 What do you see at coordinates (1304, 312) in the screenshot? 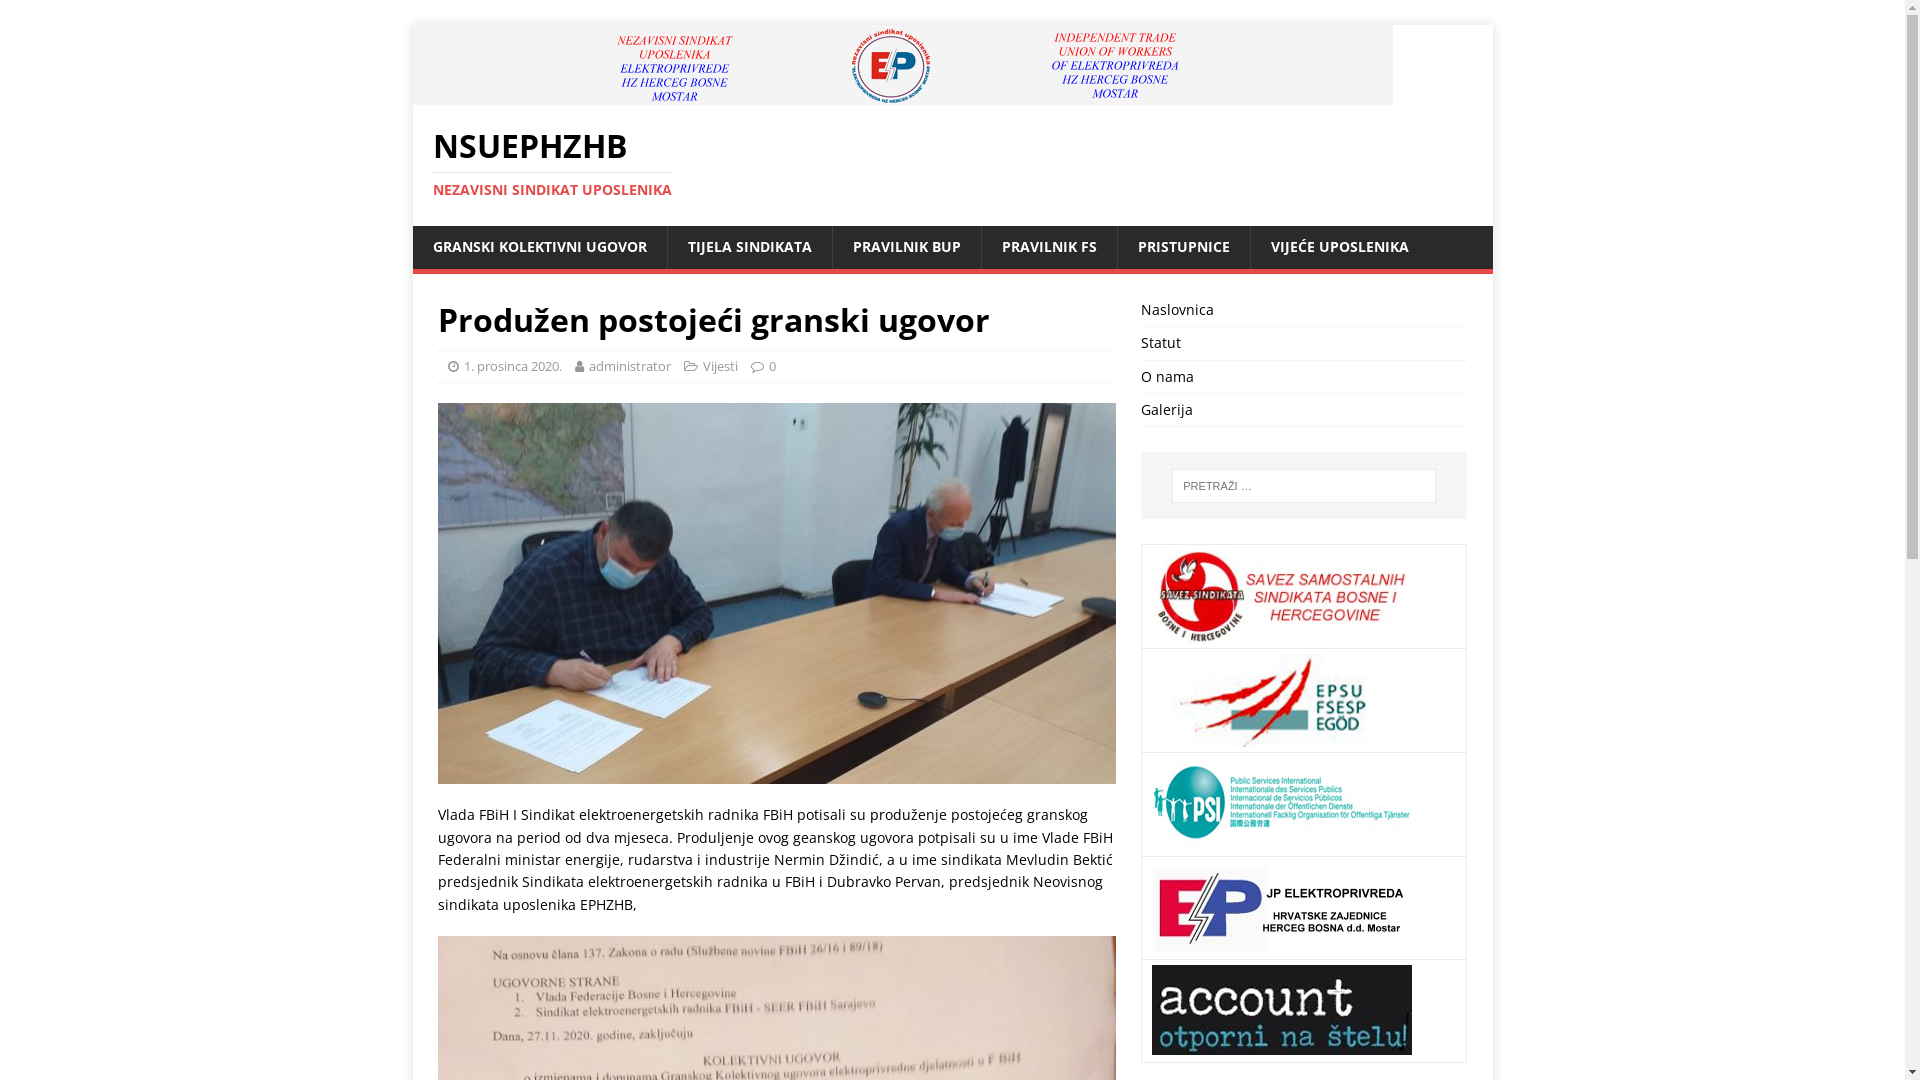
I see `Naslovnica` at bounding box center [1304, 312].